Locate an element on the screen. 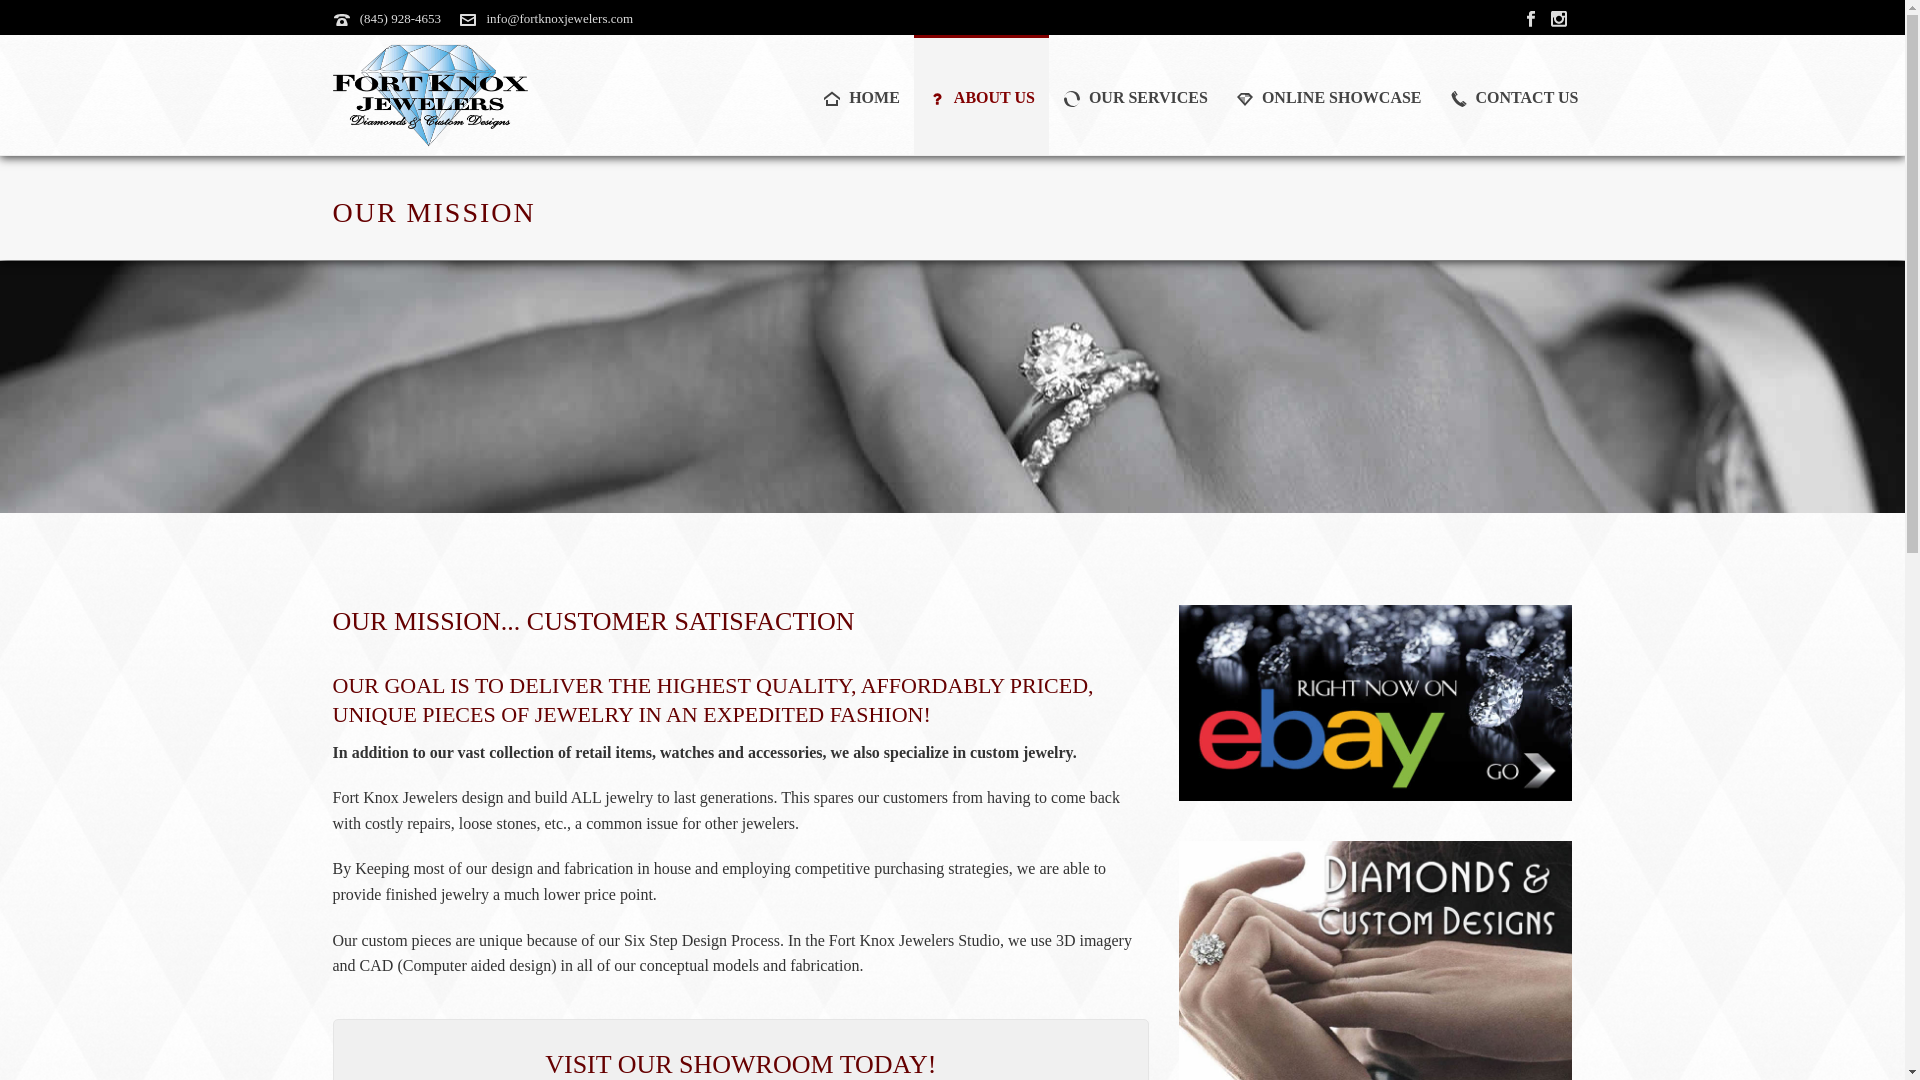 The image size is (1920, 1080). CONTACT US is located at coordinates (1514, 94).